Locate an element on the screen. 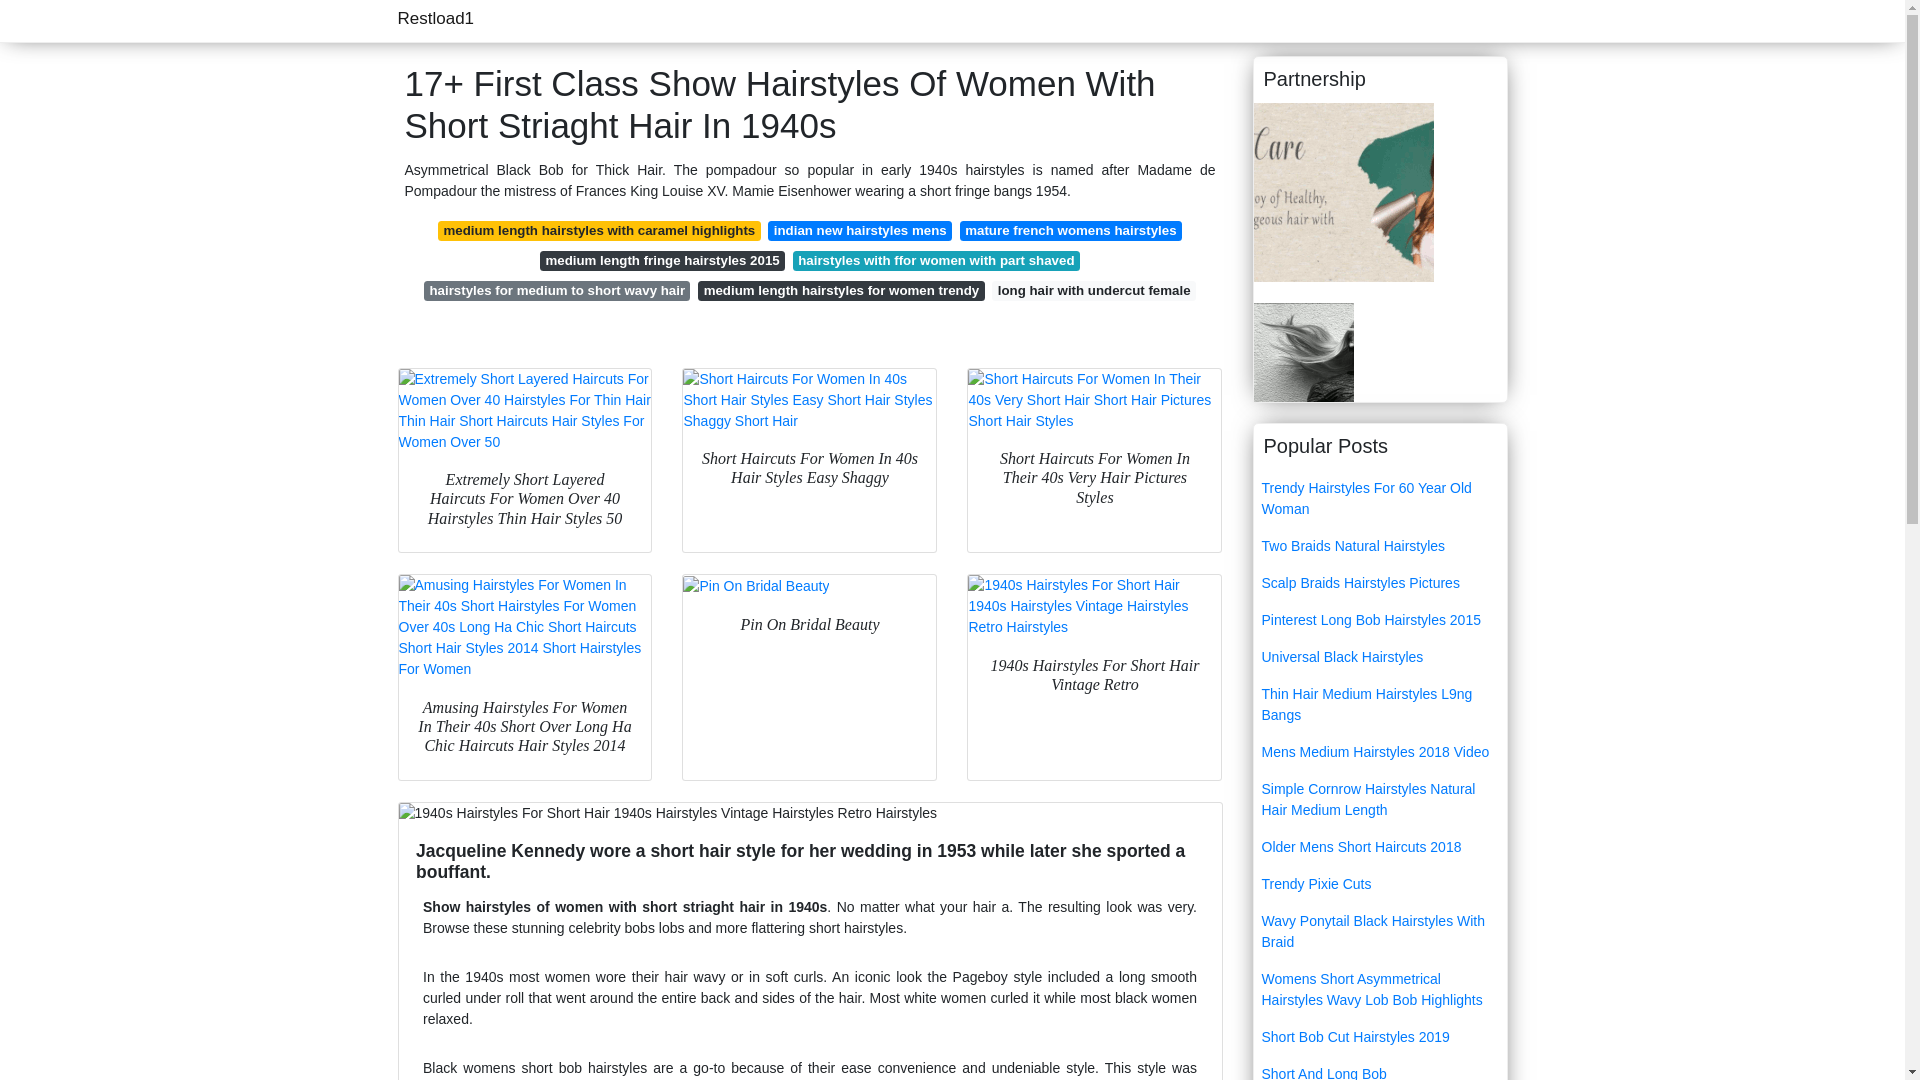  mature french womens hairstyles is located at coordinates (1071, 230).